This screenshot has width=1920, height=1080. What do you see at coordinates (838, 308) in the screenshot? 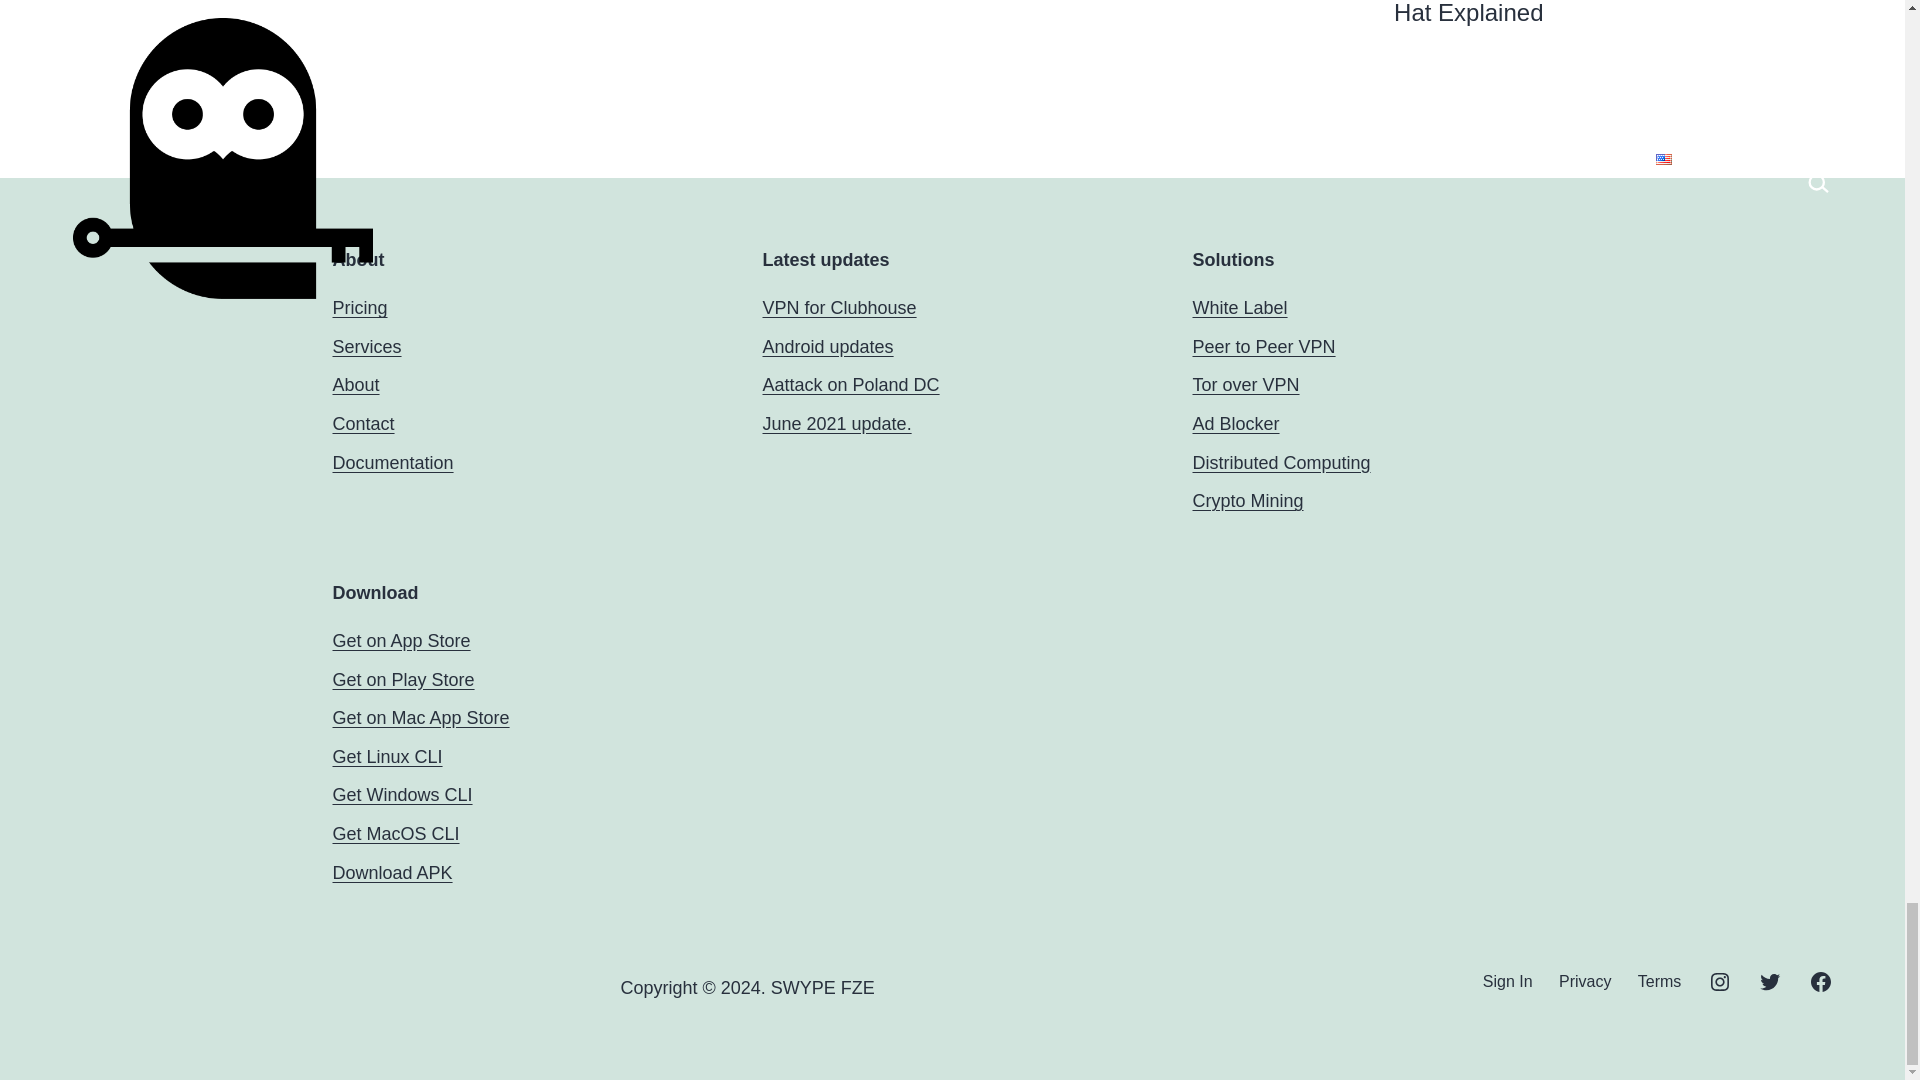
I see `VPN for Clubhouse` at bounding box center [838, 308].